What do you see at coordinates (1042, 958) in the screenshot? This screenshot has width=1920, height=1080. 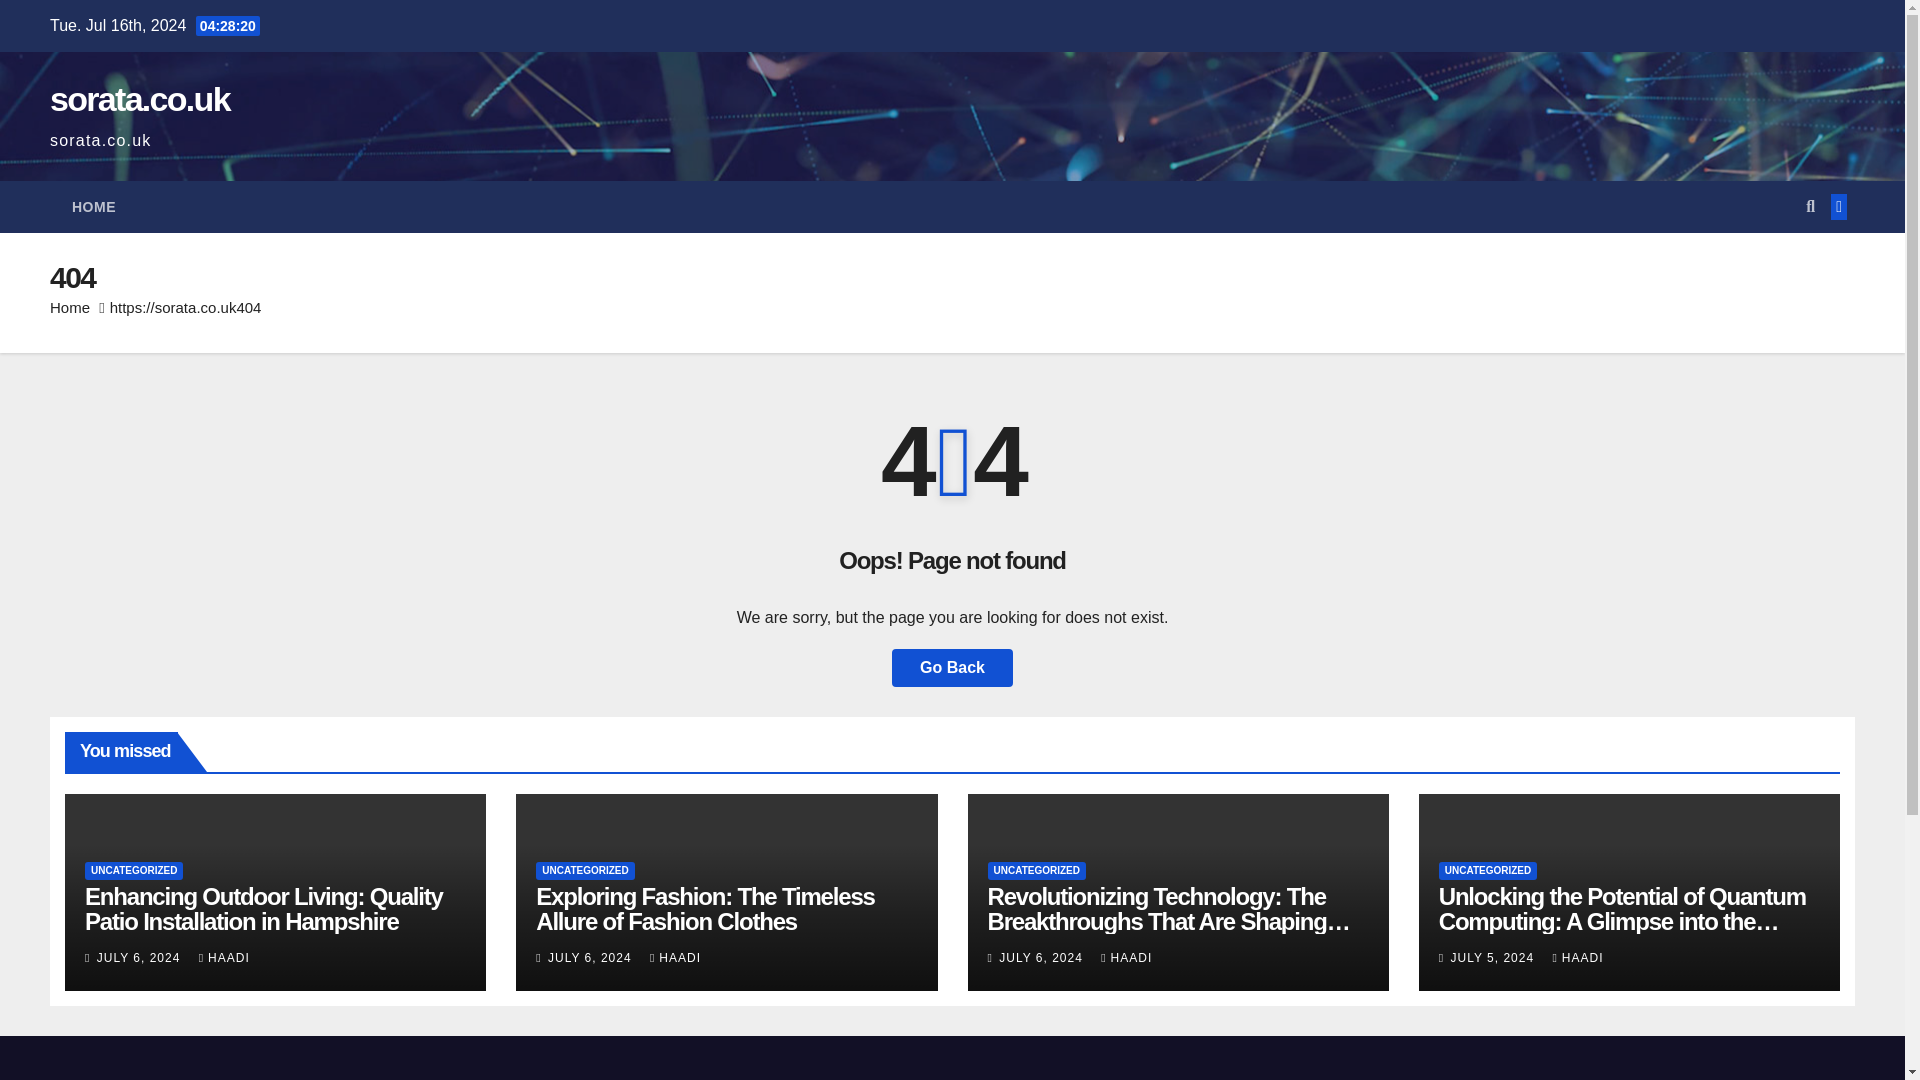 I see `JULY 6, 2024` at bounding box center [1042, 958].